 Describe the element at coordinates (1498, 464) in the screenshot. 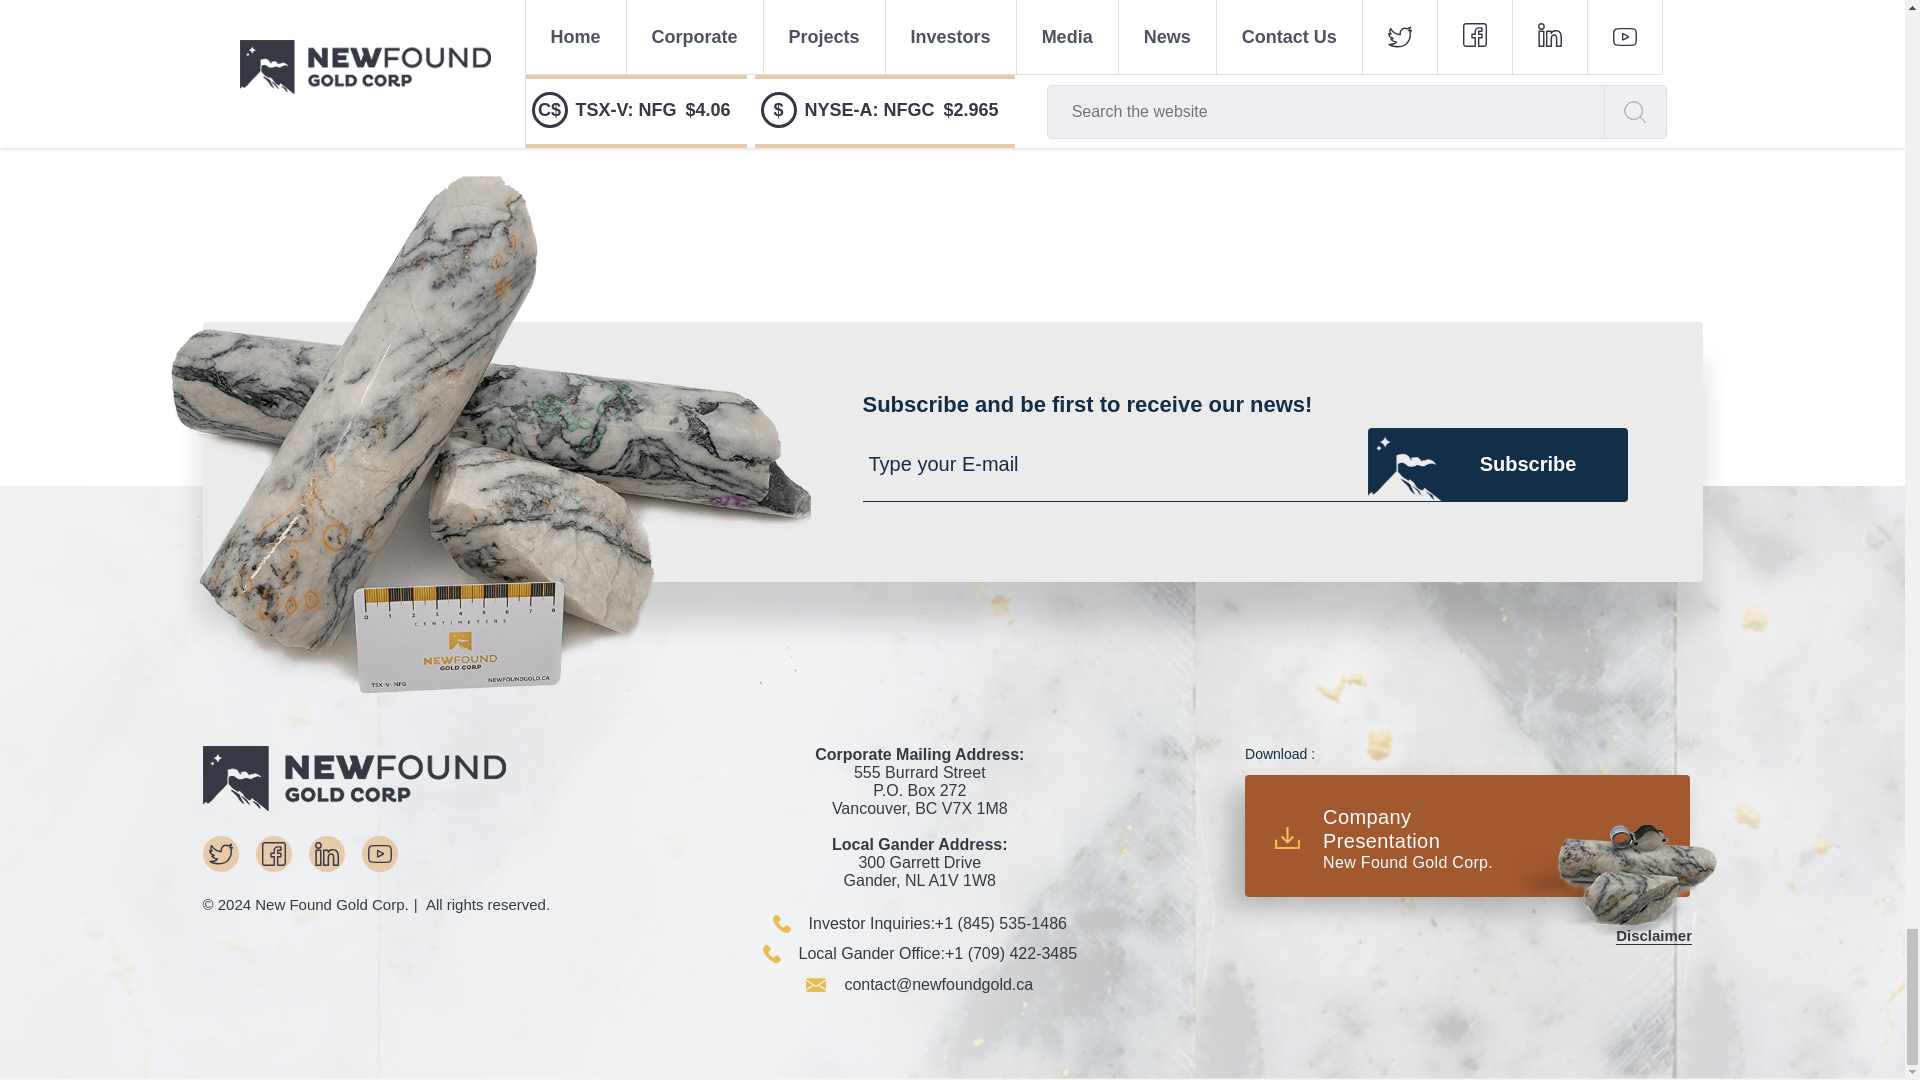

I see `Subscribe` at that location.